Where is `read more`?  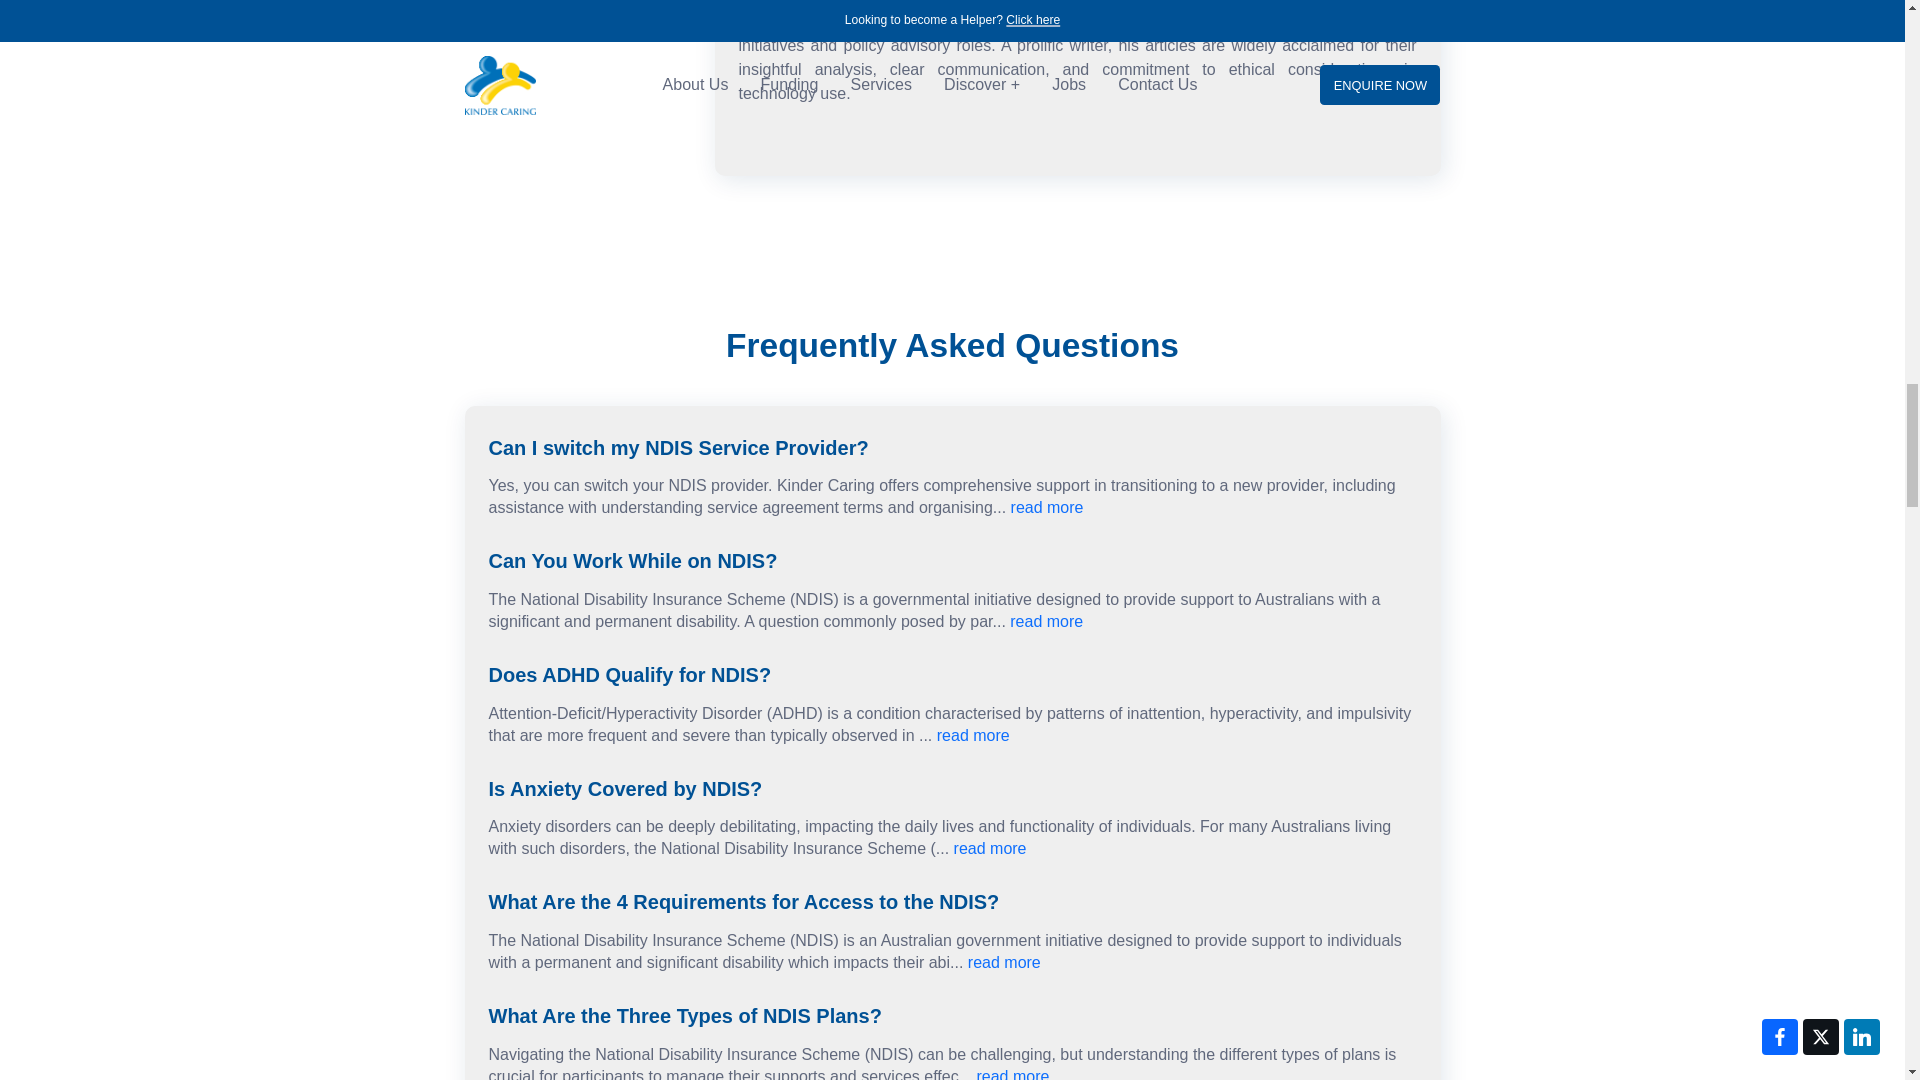 read more is located at coordinates (990, 848).